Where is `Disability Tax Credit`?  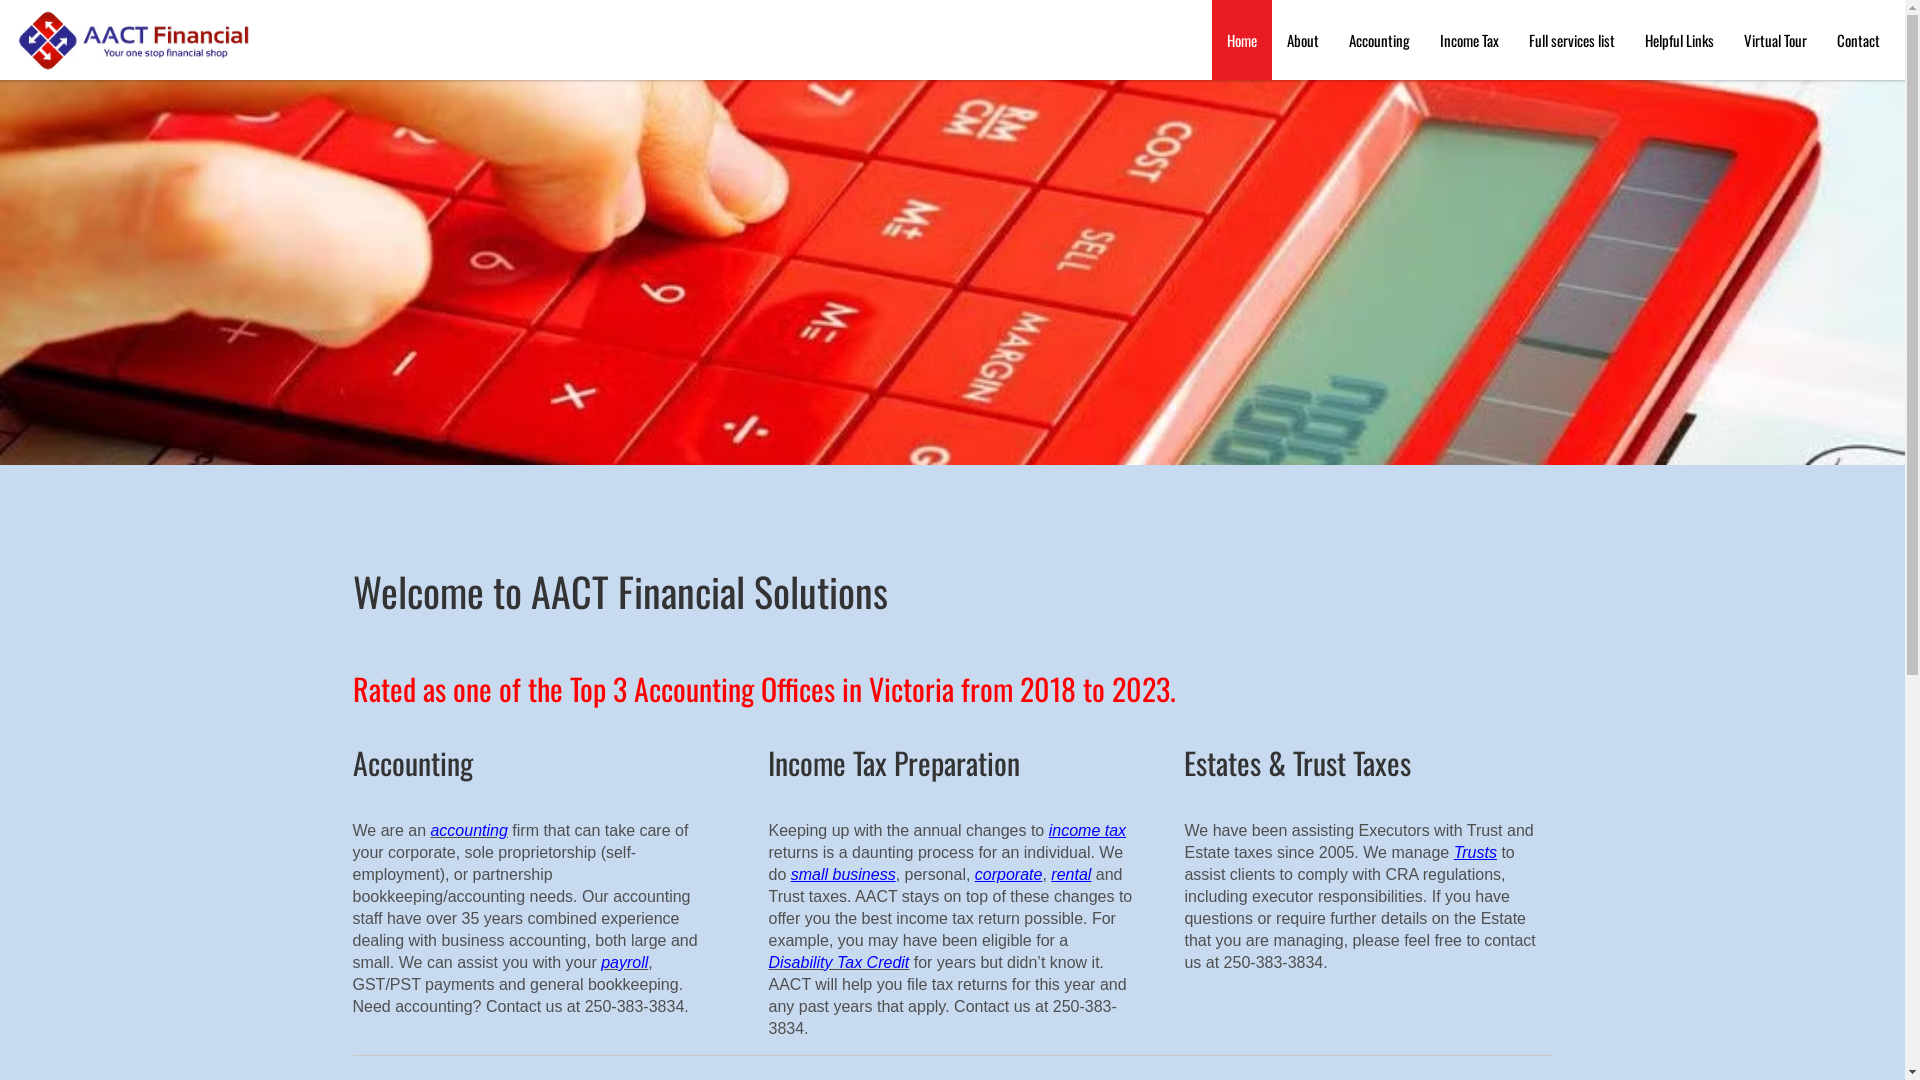 Disability Tax Credit is located at coordinates (838, 962).